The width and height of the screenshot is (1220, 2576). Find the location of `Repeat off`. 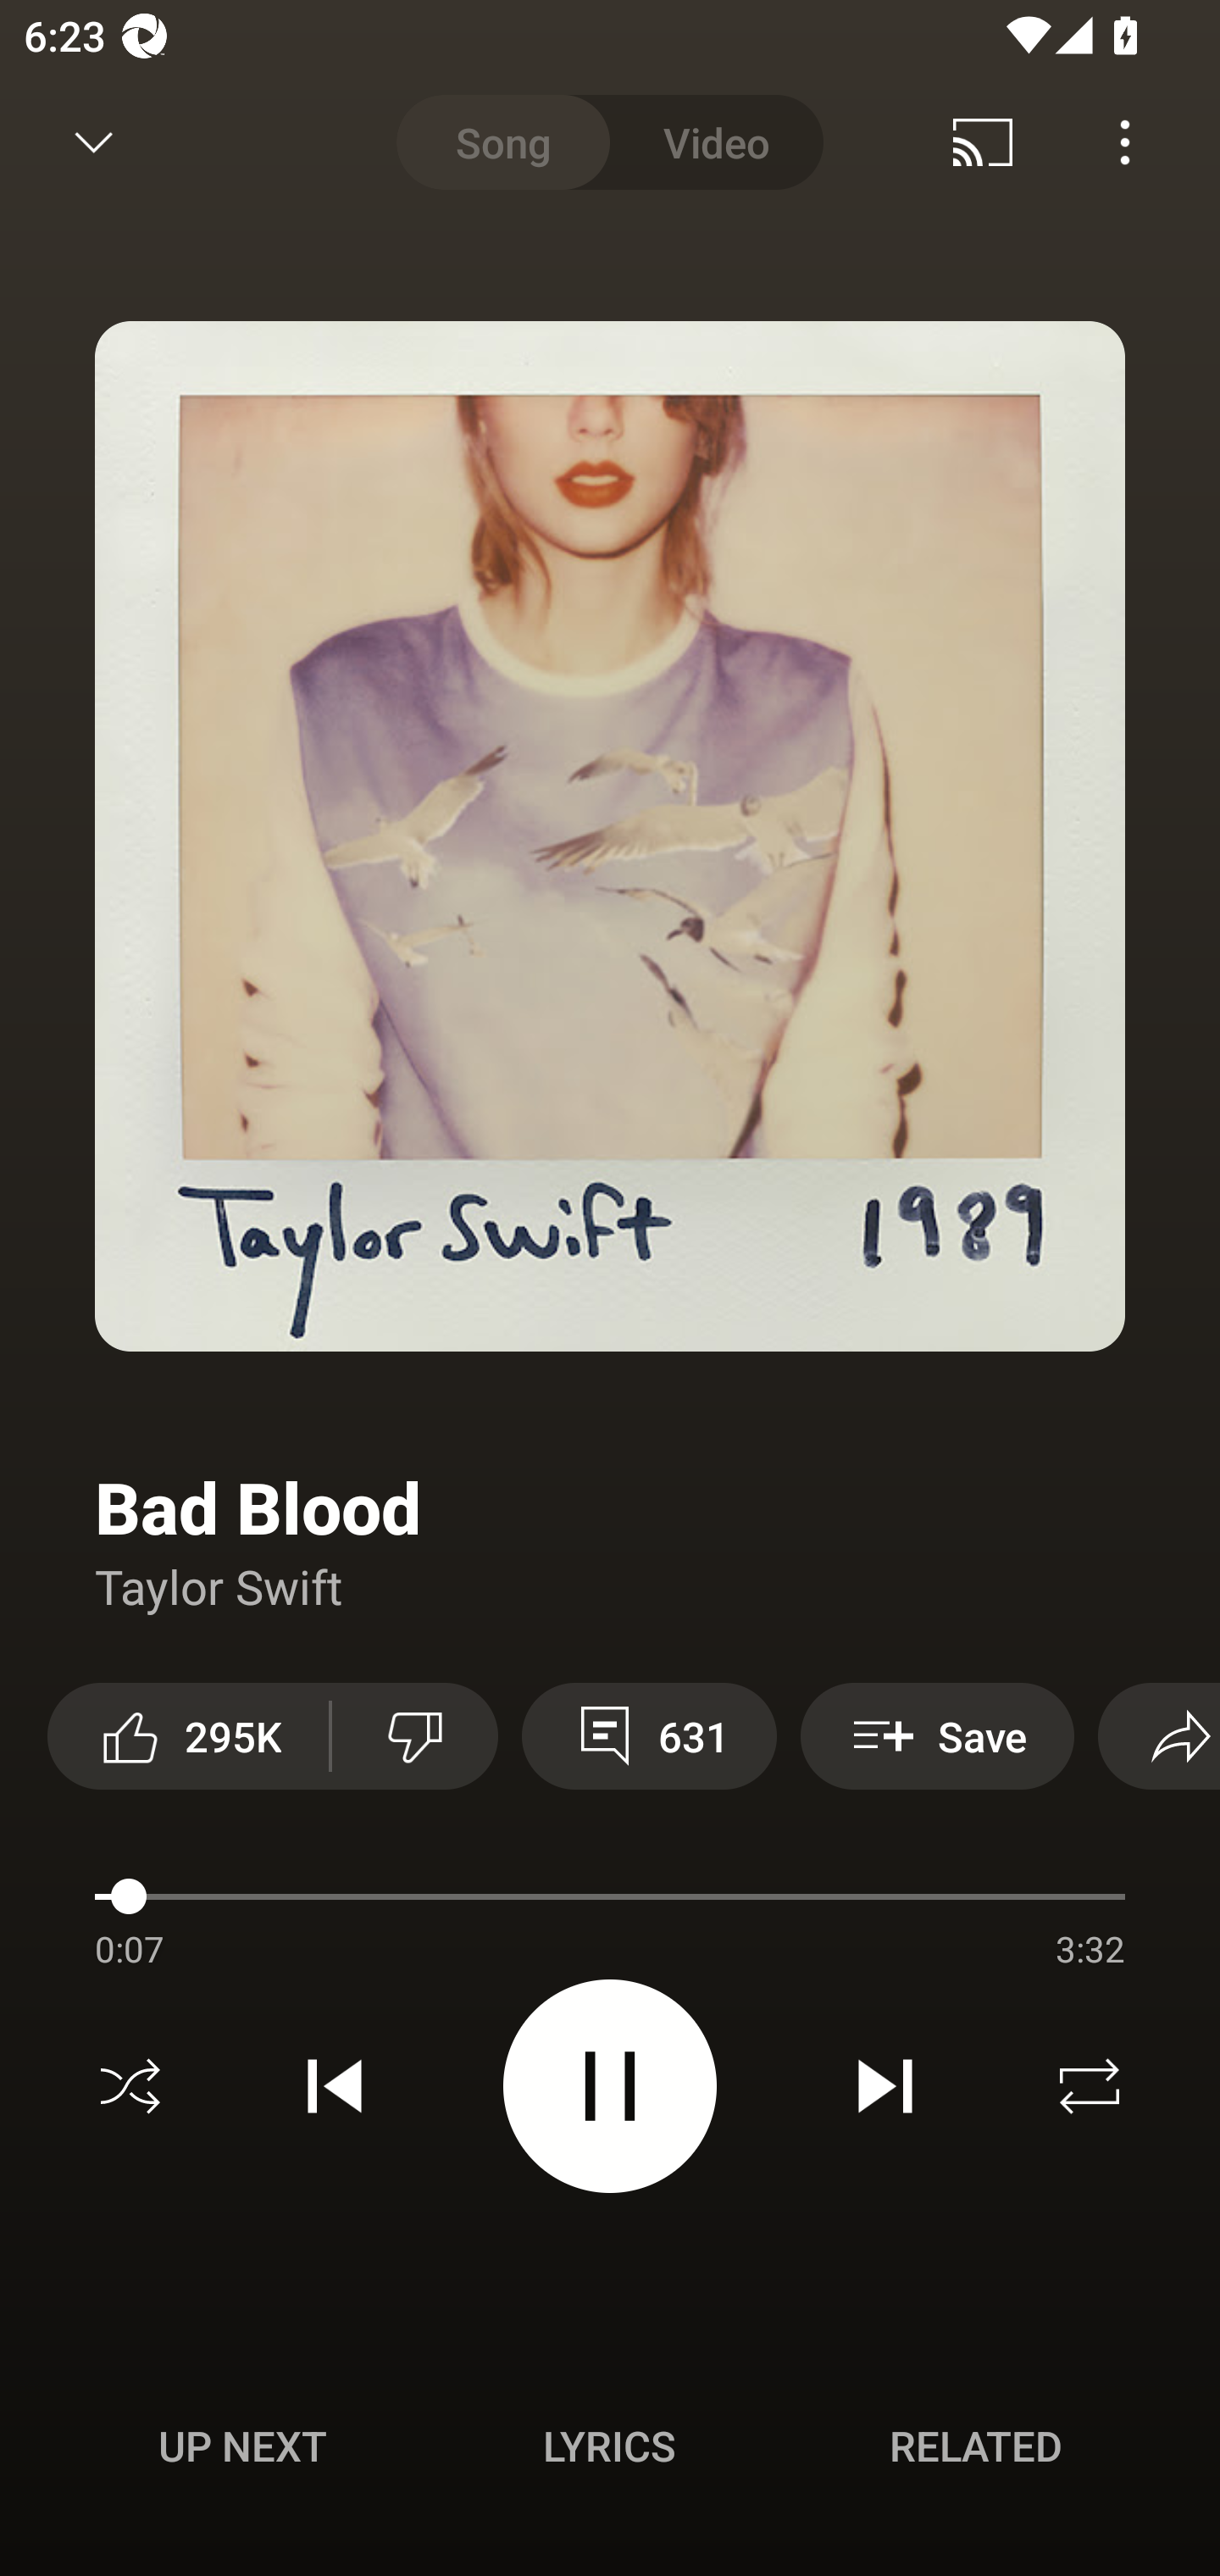

Repeat off is located at coordinates (1090, 2086).